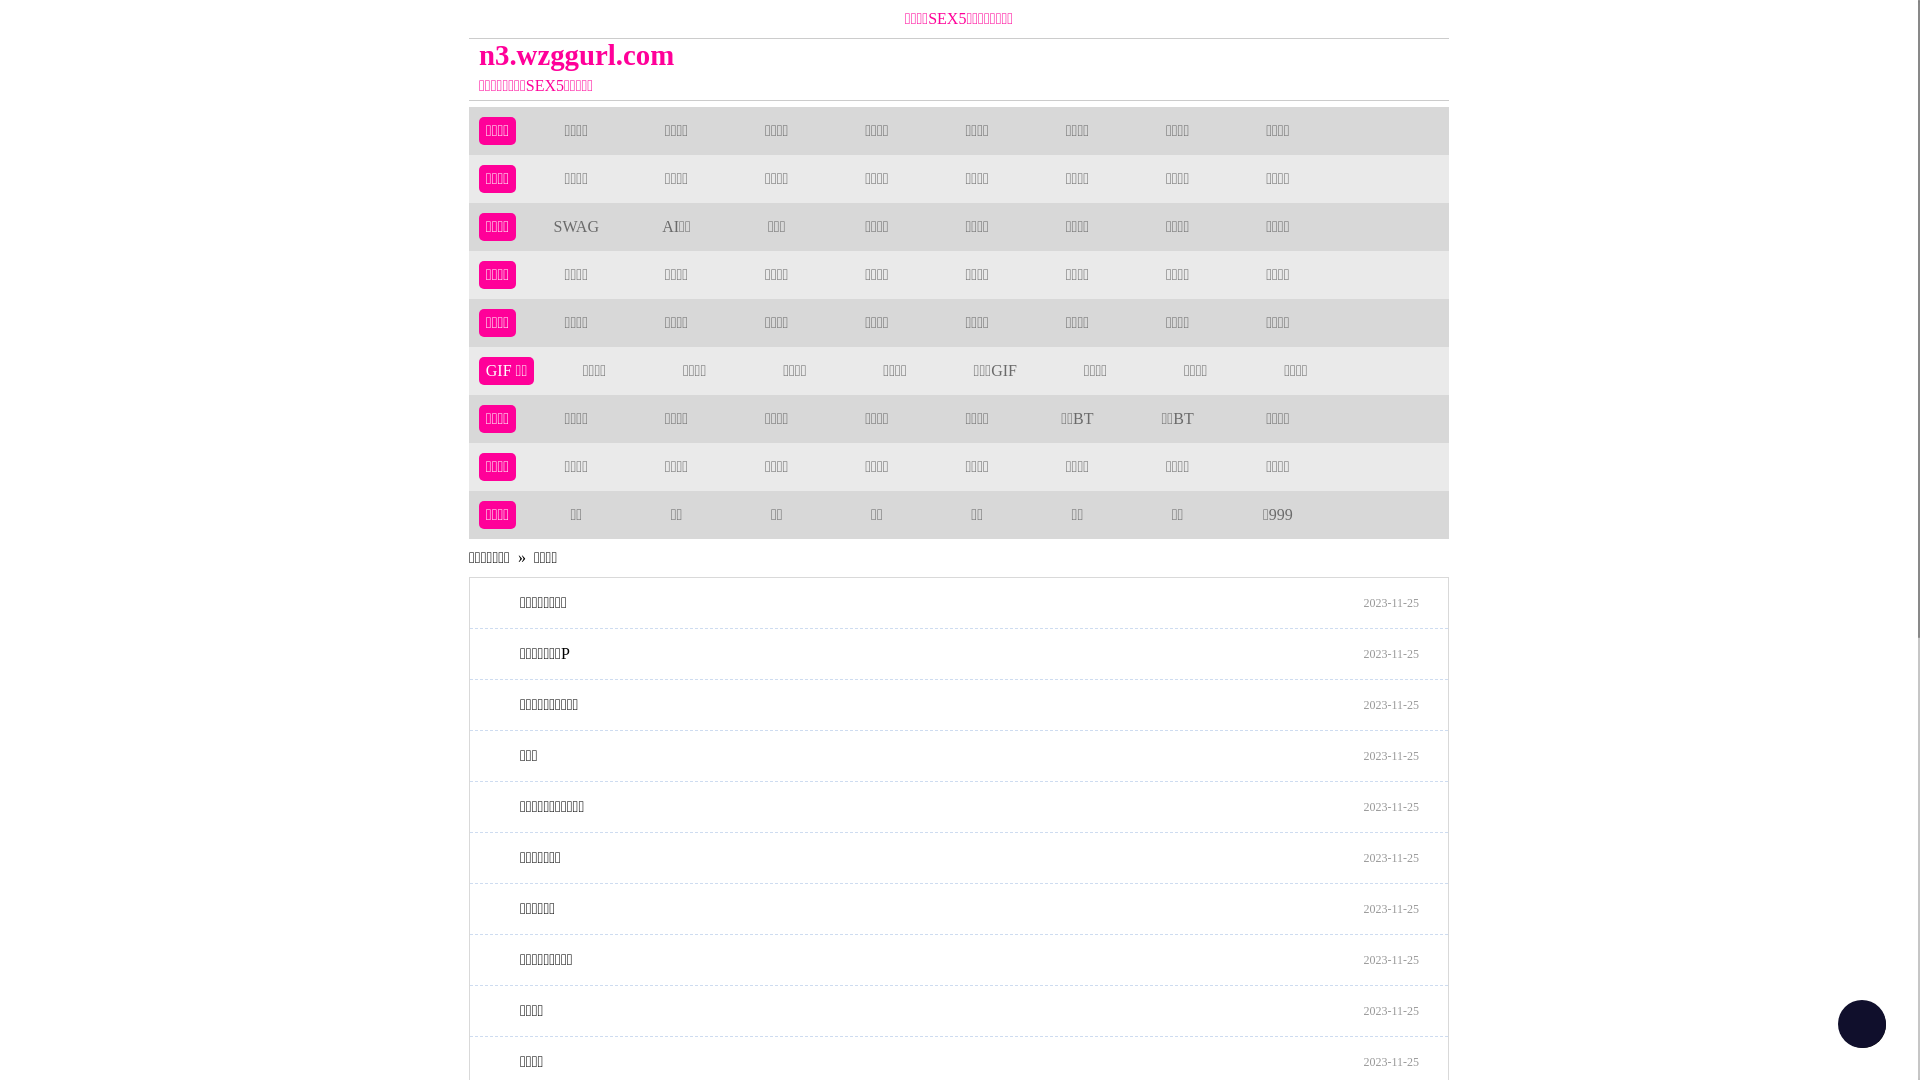  Describe the element at coordinates (576, 226) in the screenshot. I see `SWAG` at that location.